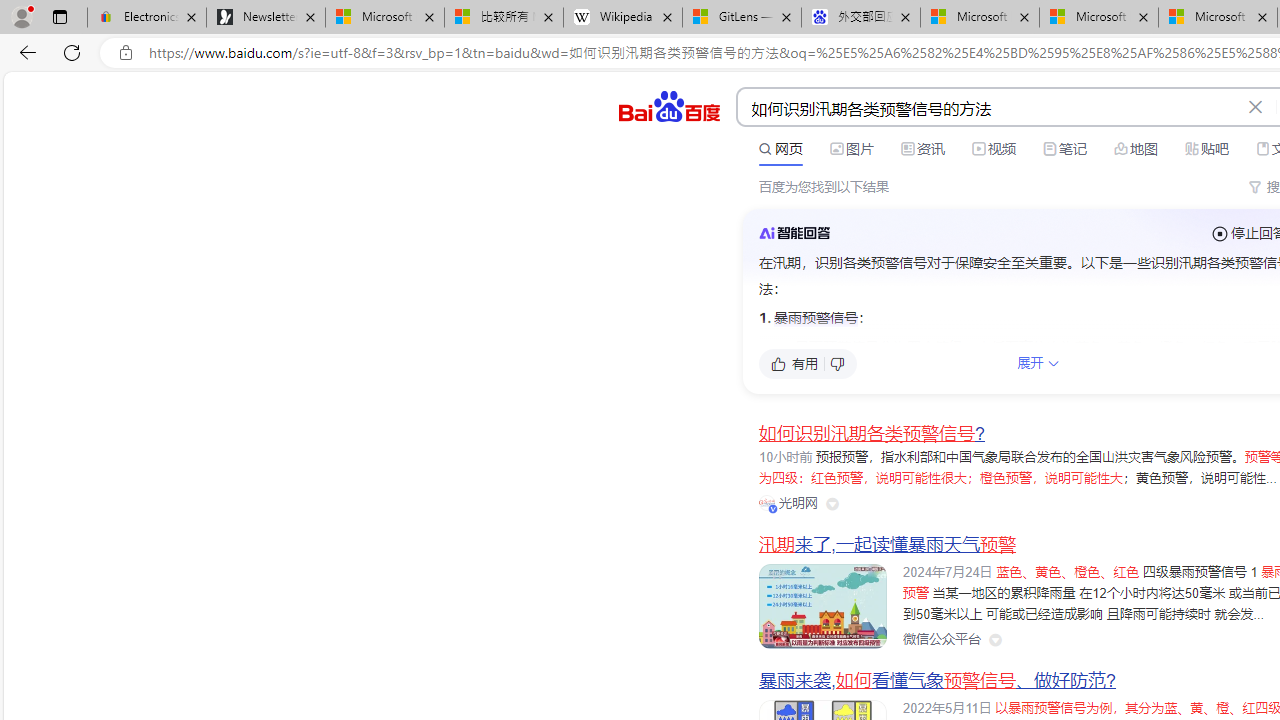 The image size is (1280, 720). What do you see at coordinates (24, 52) in the screenshot?
I see `Back` at bounding box center [24, 52].